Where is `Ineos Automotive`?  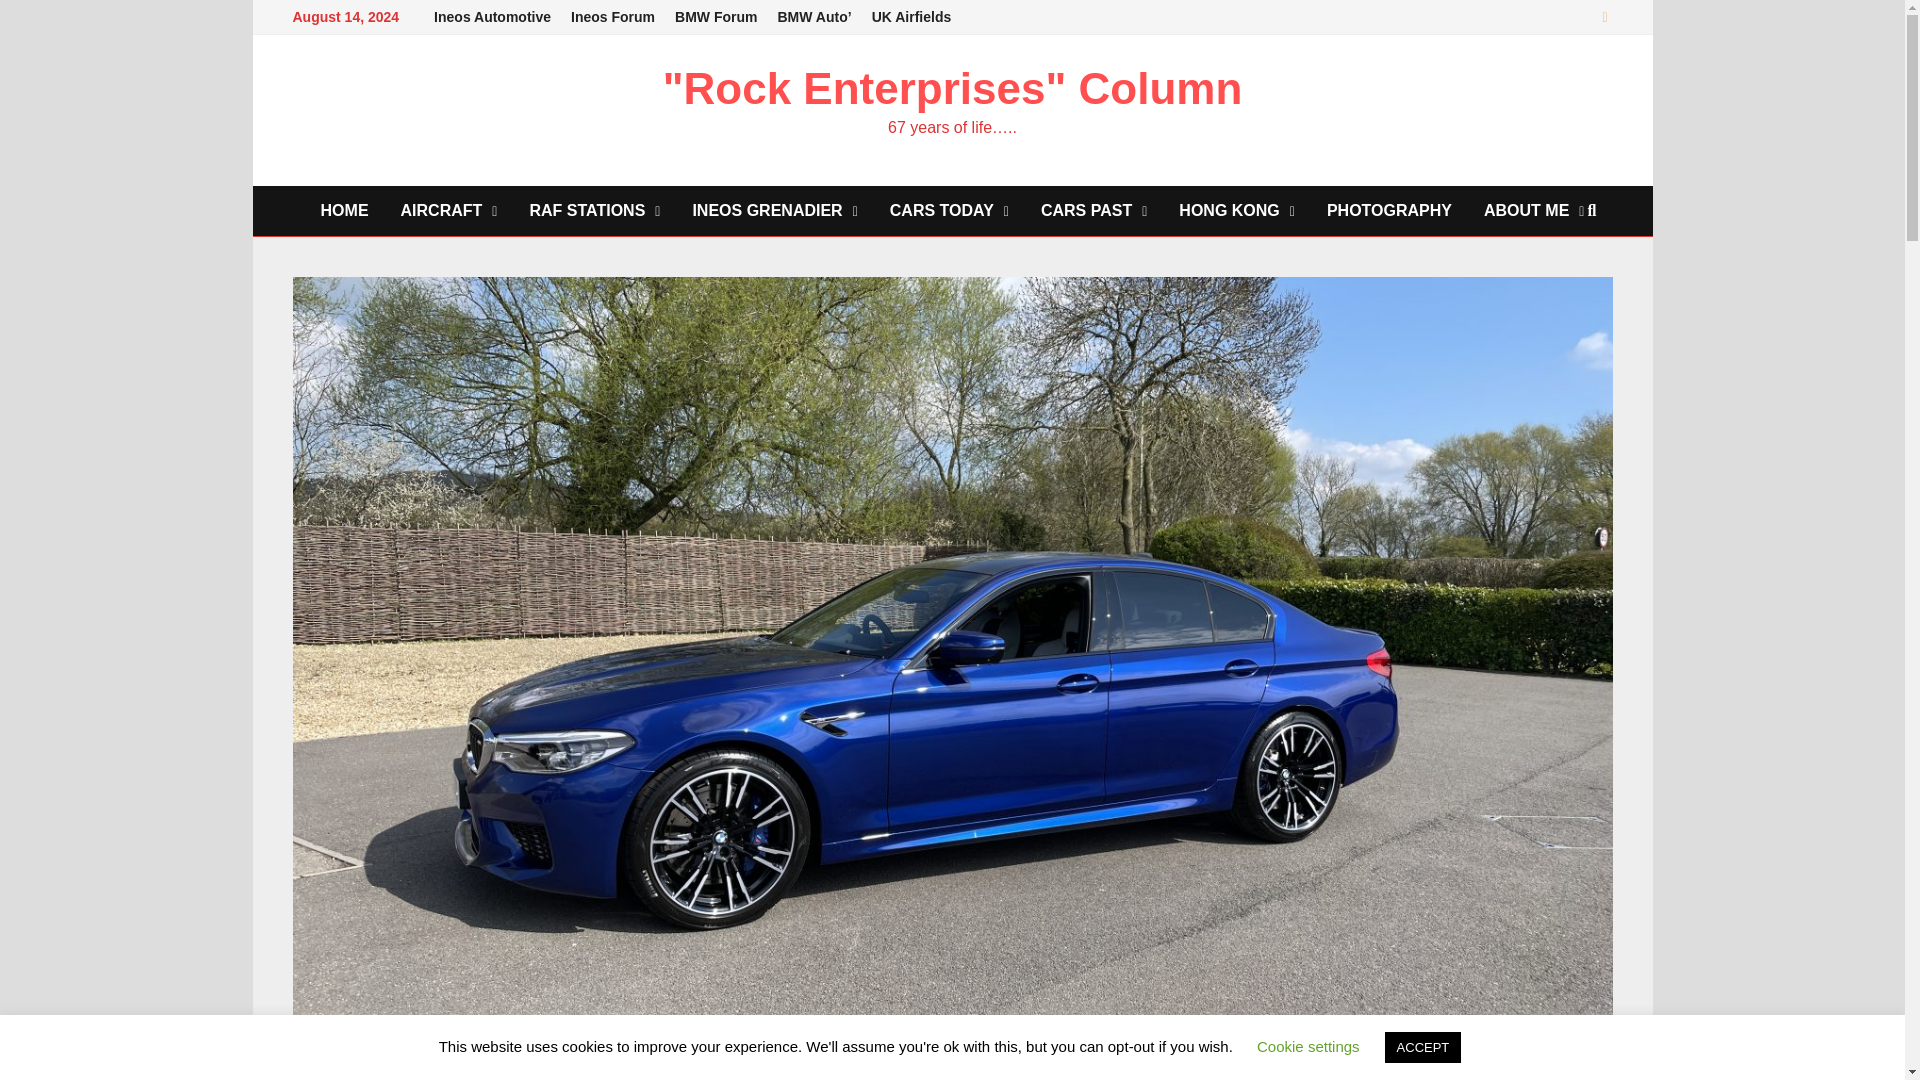 Ineos Automotive is located at coordinates (492, 17).